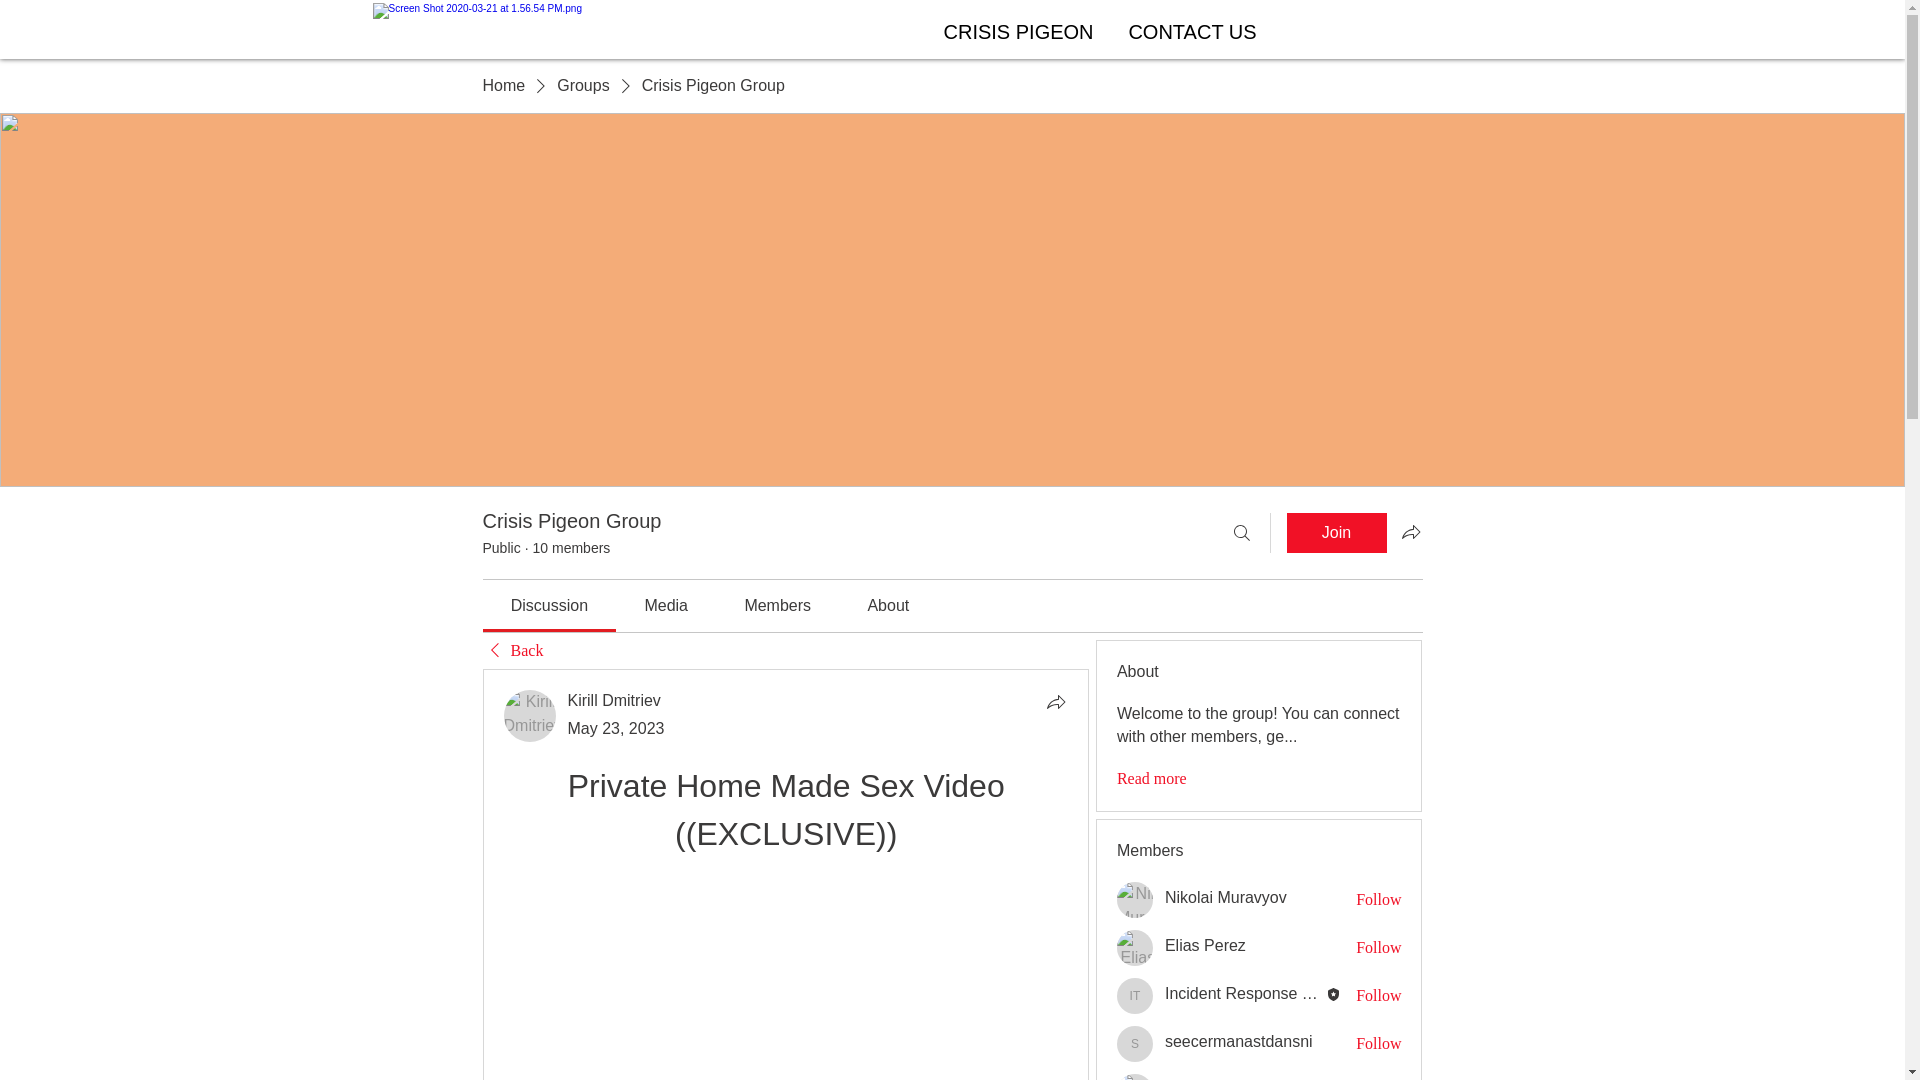  I want to click on CRISIS PIGEON, so click(1016, 28).